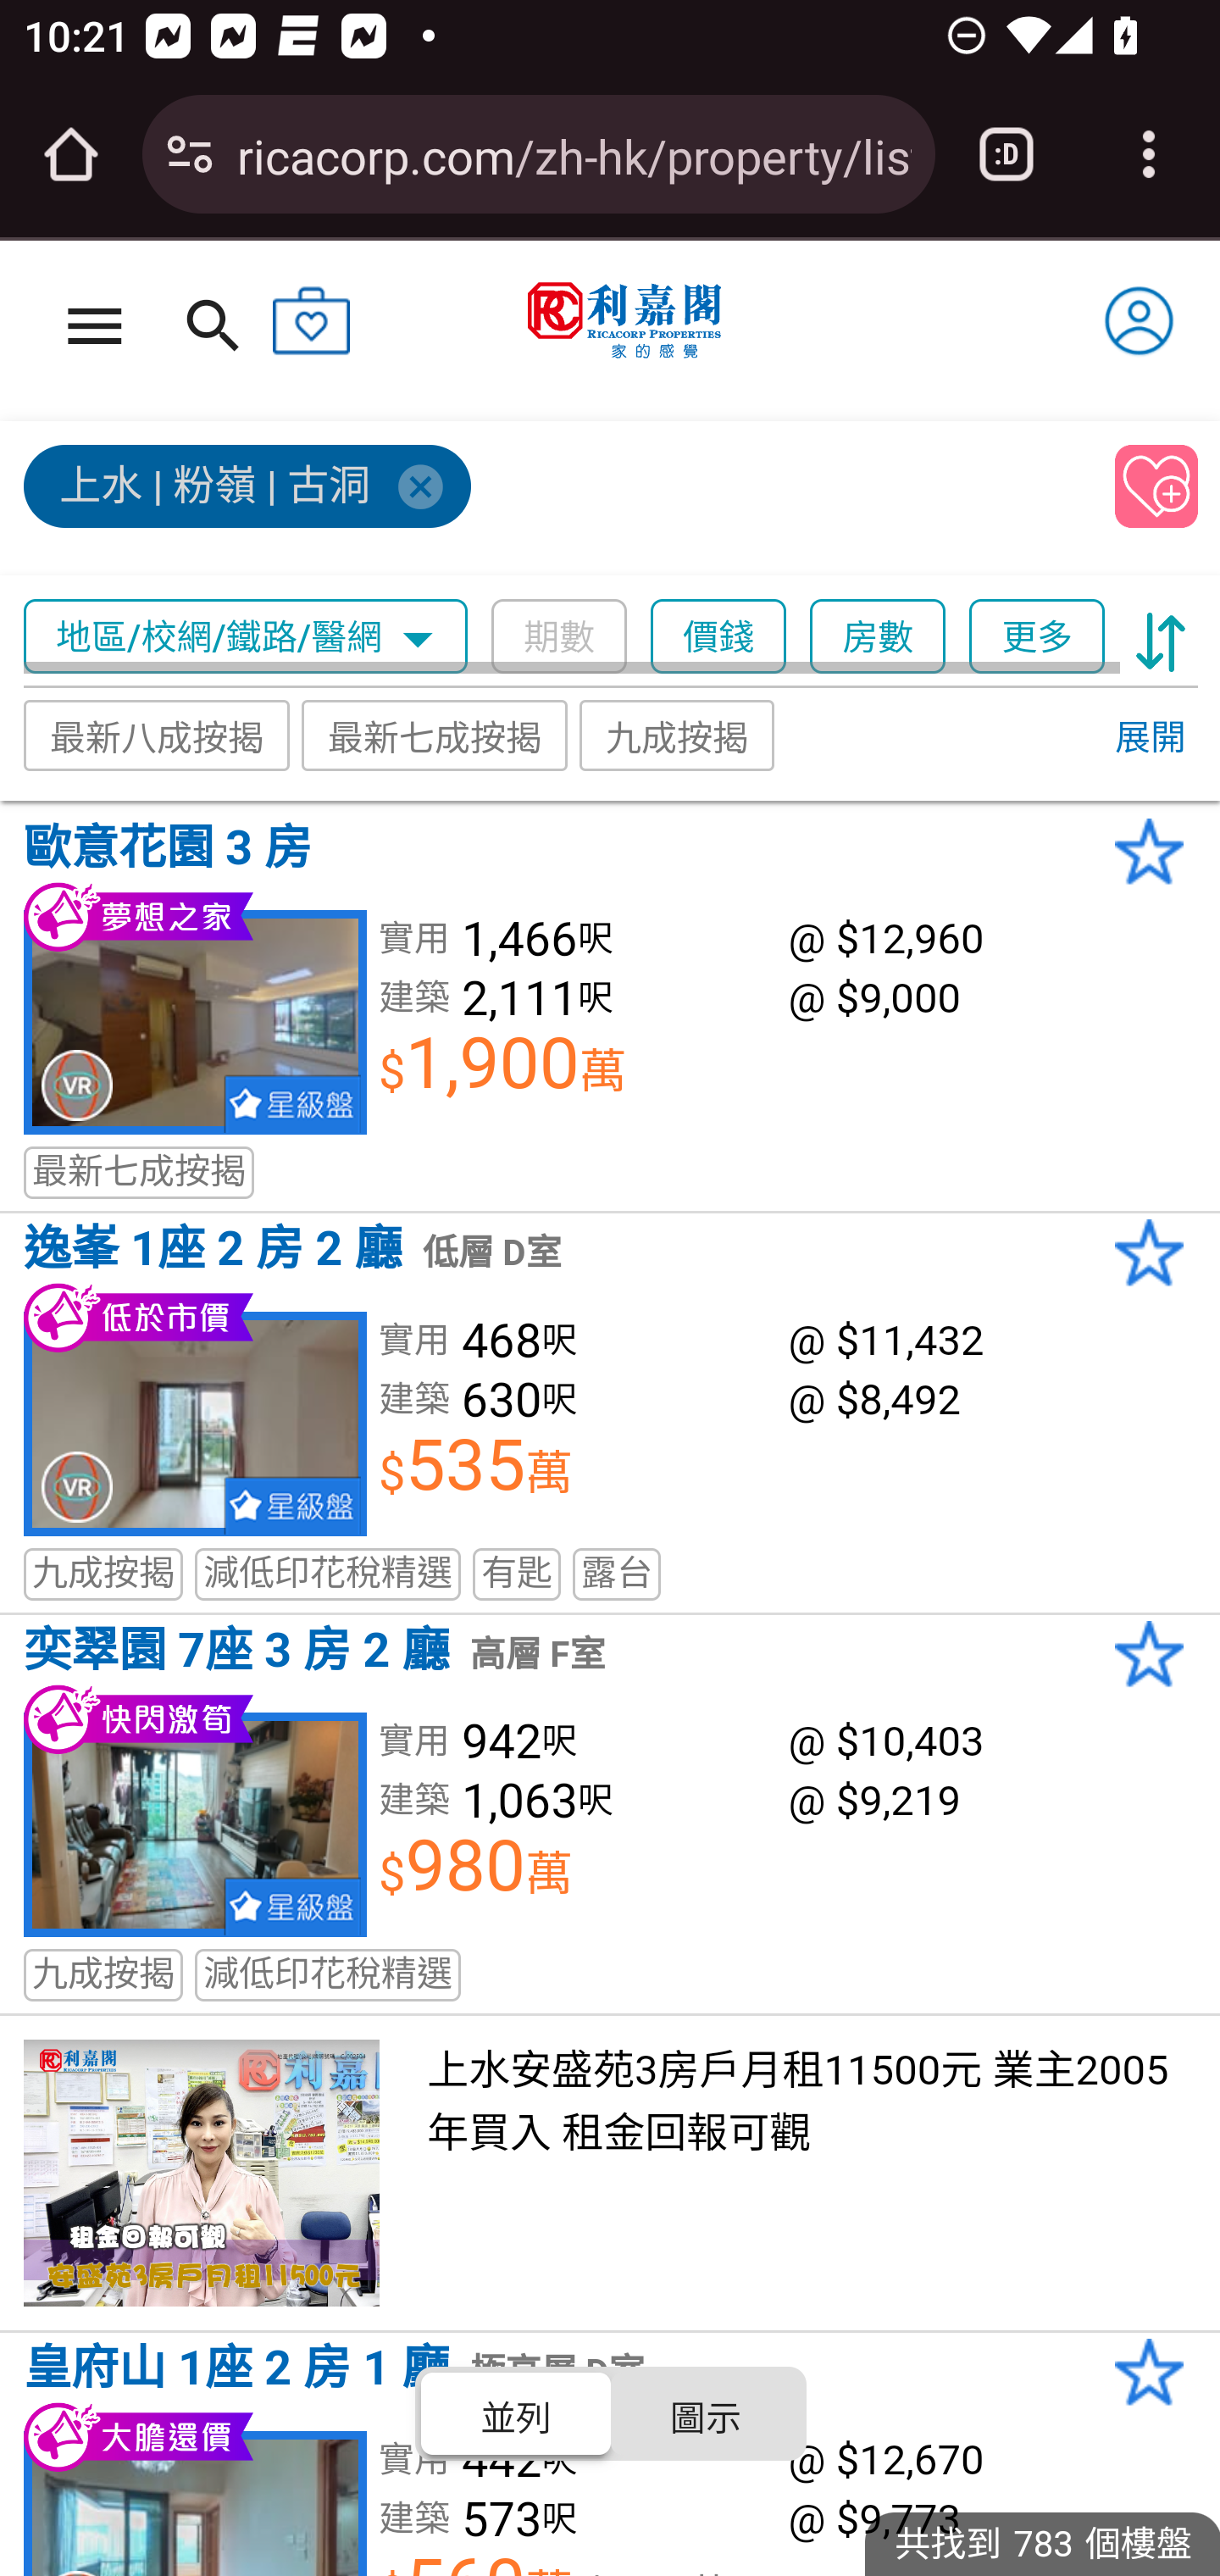 The width and height of the screenshot is (1220, 2576). Describe the element at coordinates (158, 734) in the screenshot. I see `最新八成按揭` at that location.